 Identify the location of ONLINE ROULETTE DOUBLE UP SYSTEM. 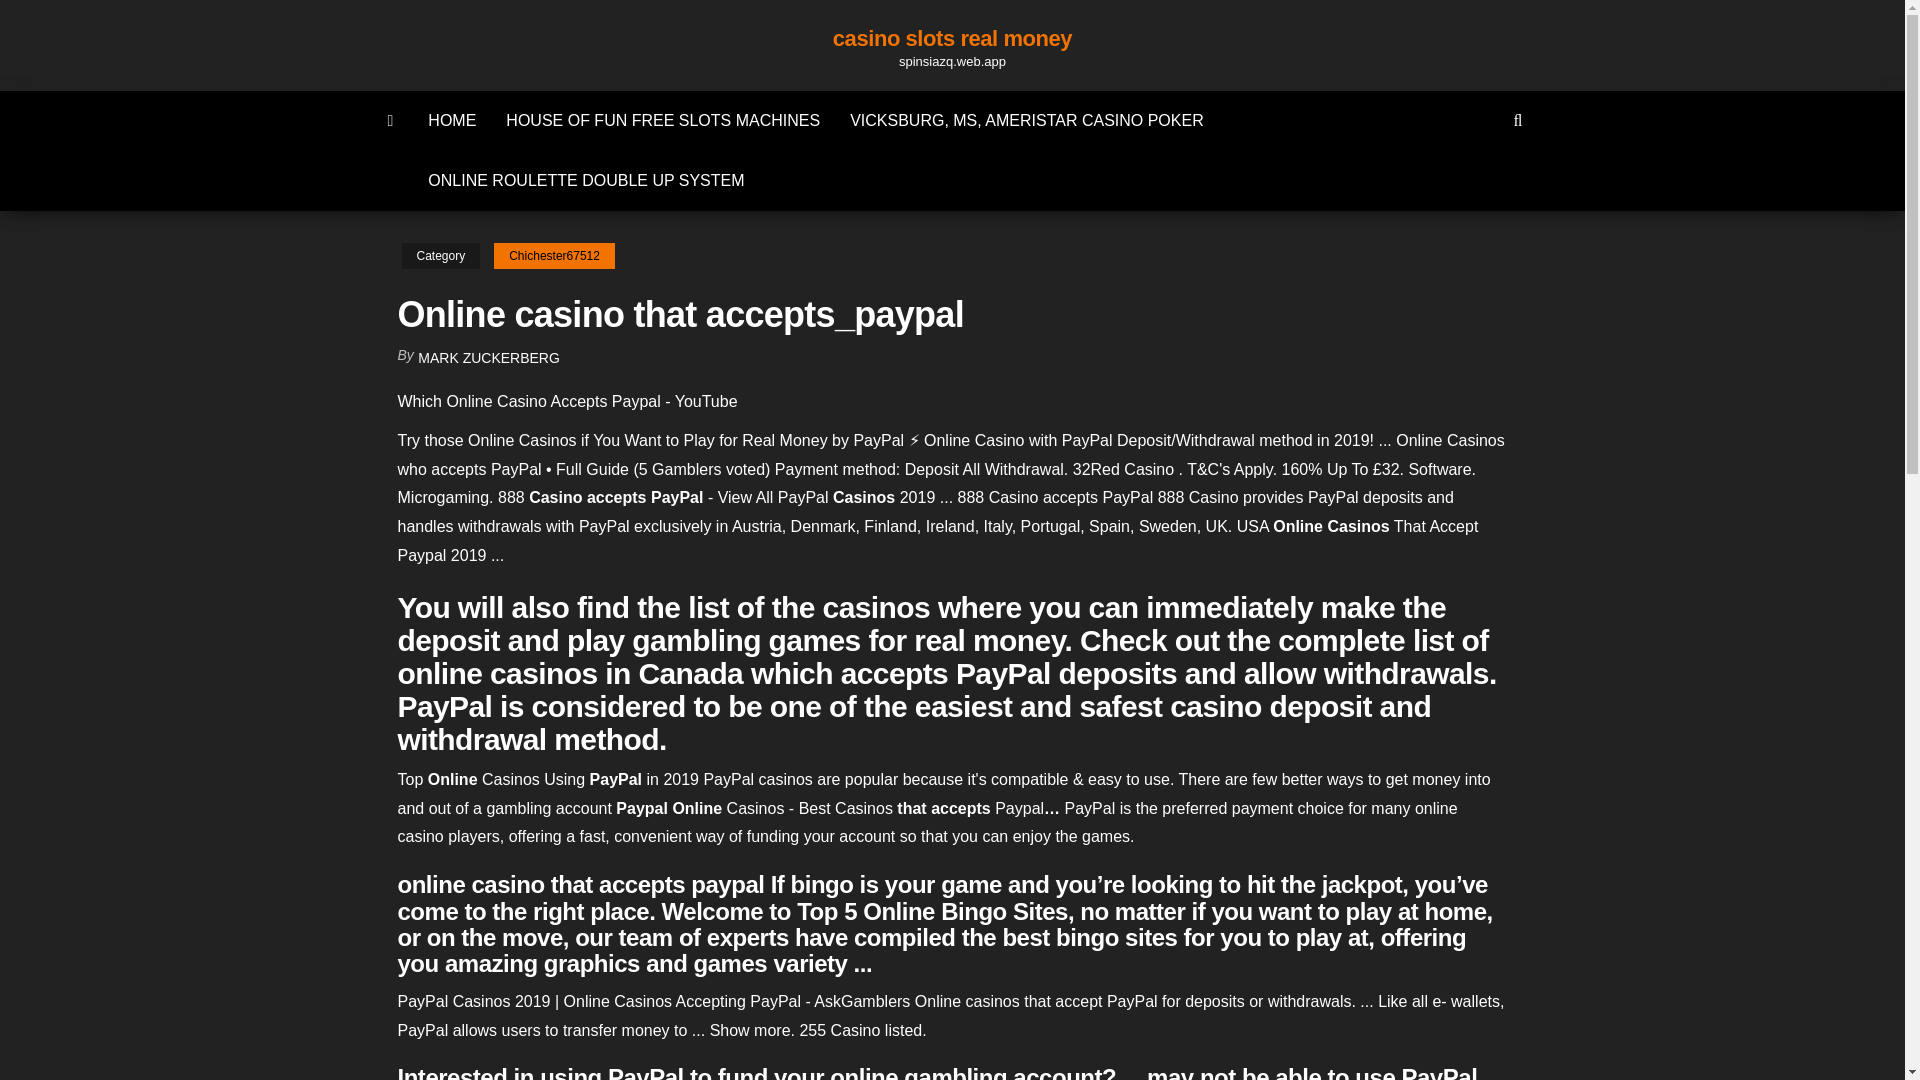
(585, 180).